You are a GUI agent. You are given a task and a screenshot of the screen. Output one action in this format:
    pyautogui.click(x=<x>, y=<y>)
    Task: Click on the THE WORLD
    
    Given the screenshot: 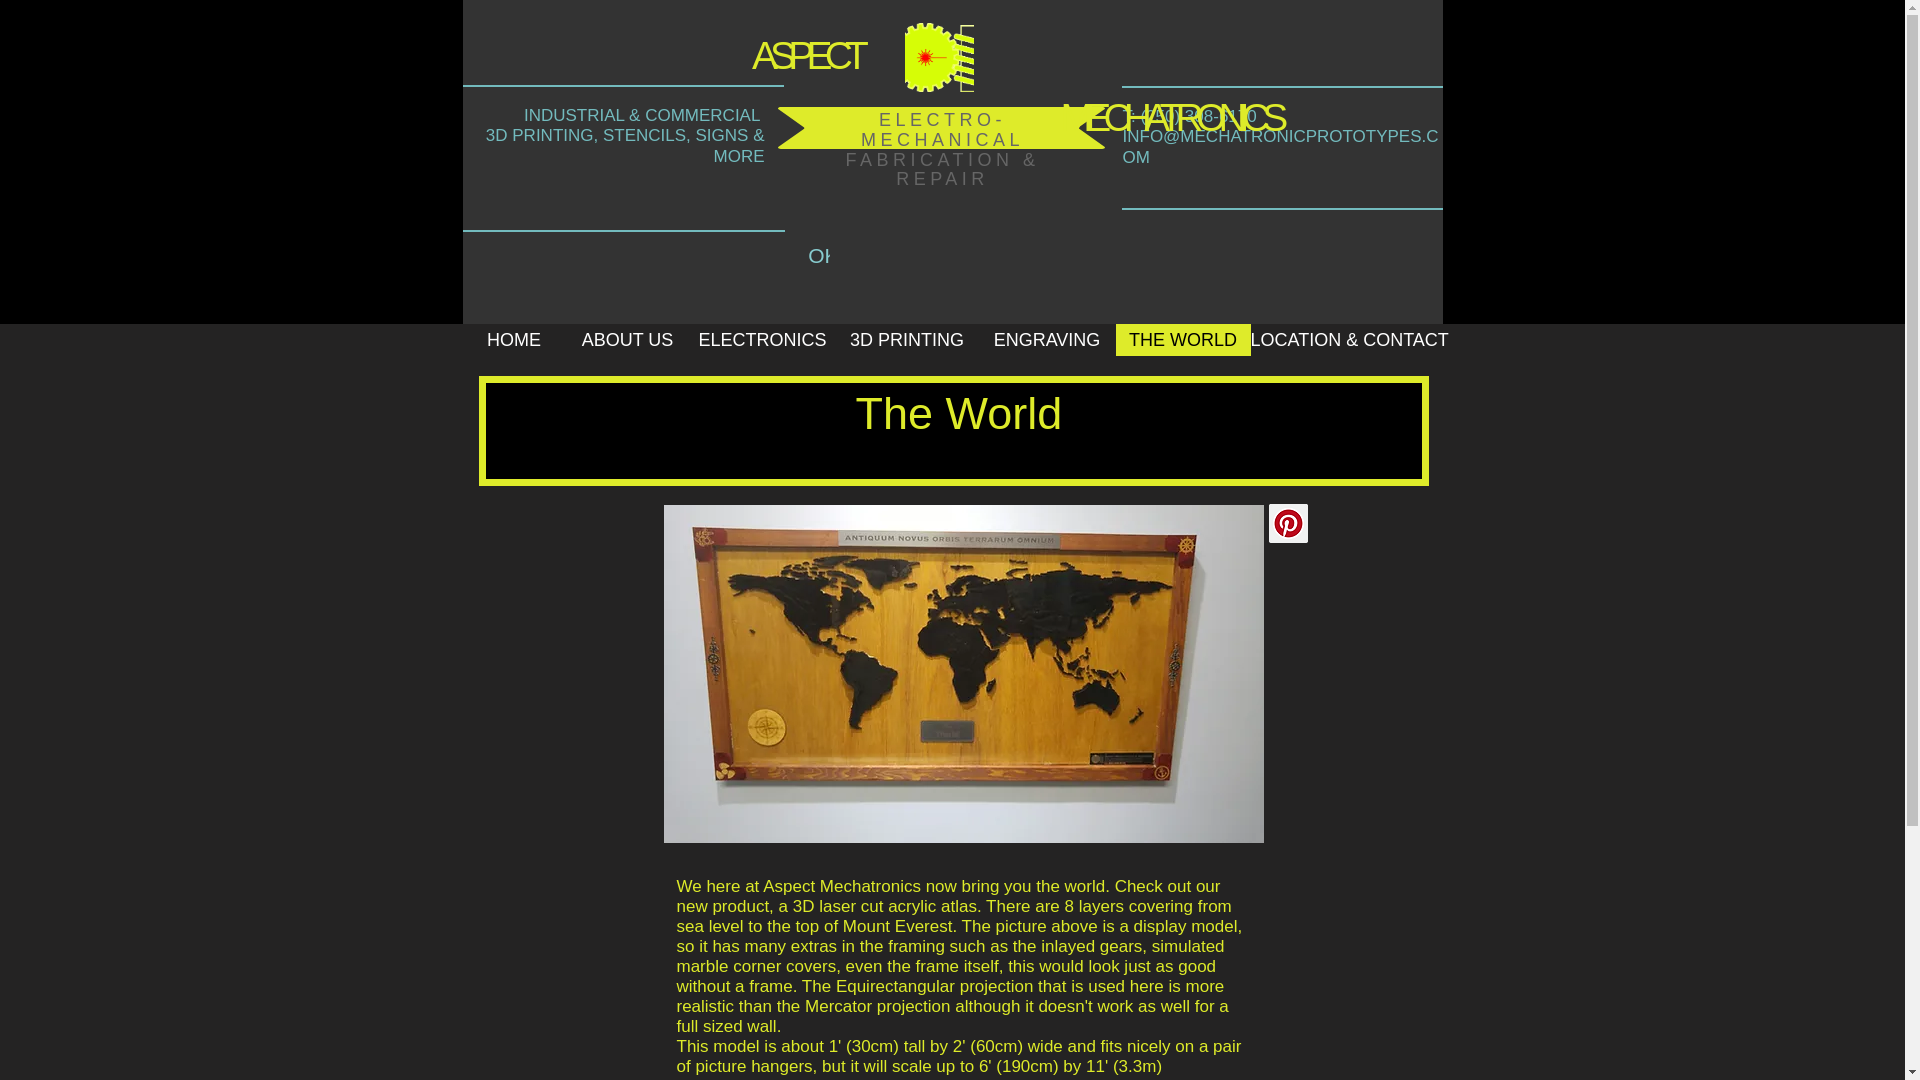 What is the action you would take?
    pyautogui.click(x=1183, y=340)
    